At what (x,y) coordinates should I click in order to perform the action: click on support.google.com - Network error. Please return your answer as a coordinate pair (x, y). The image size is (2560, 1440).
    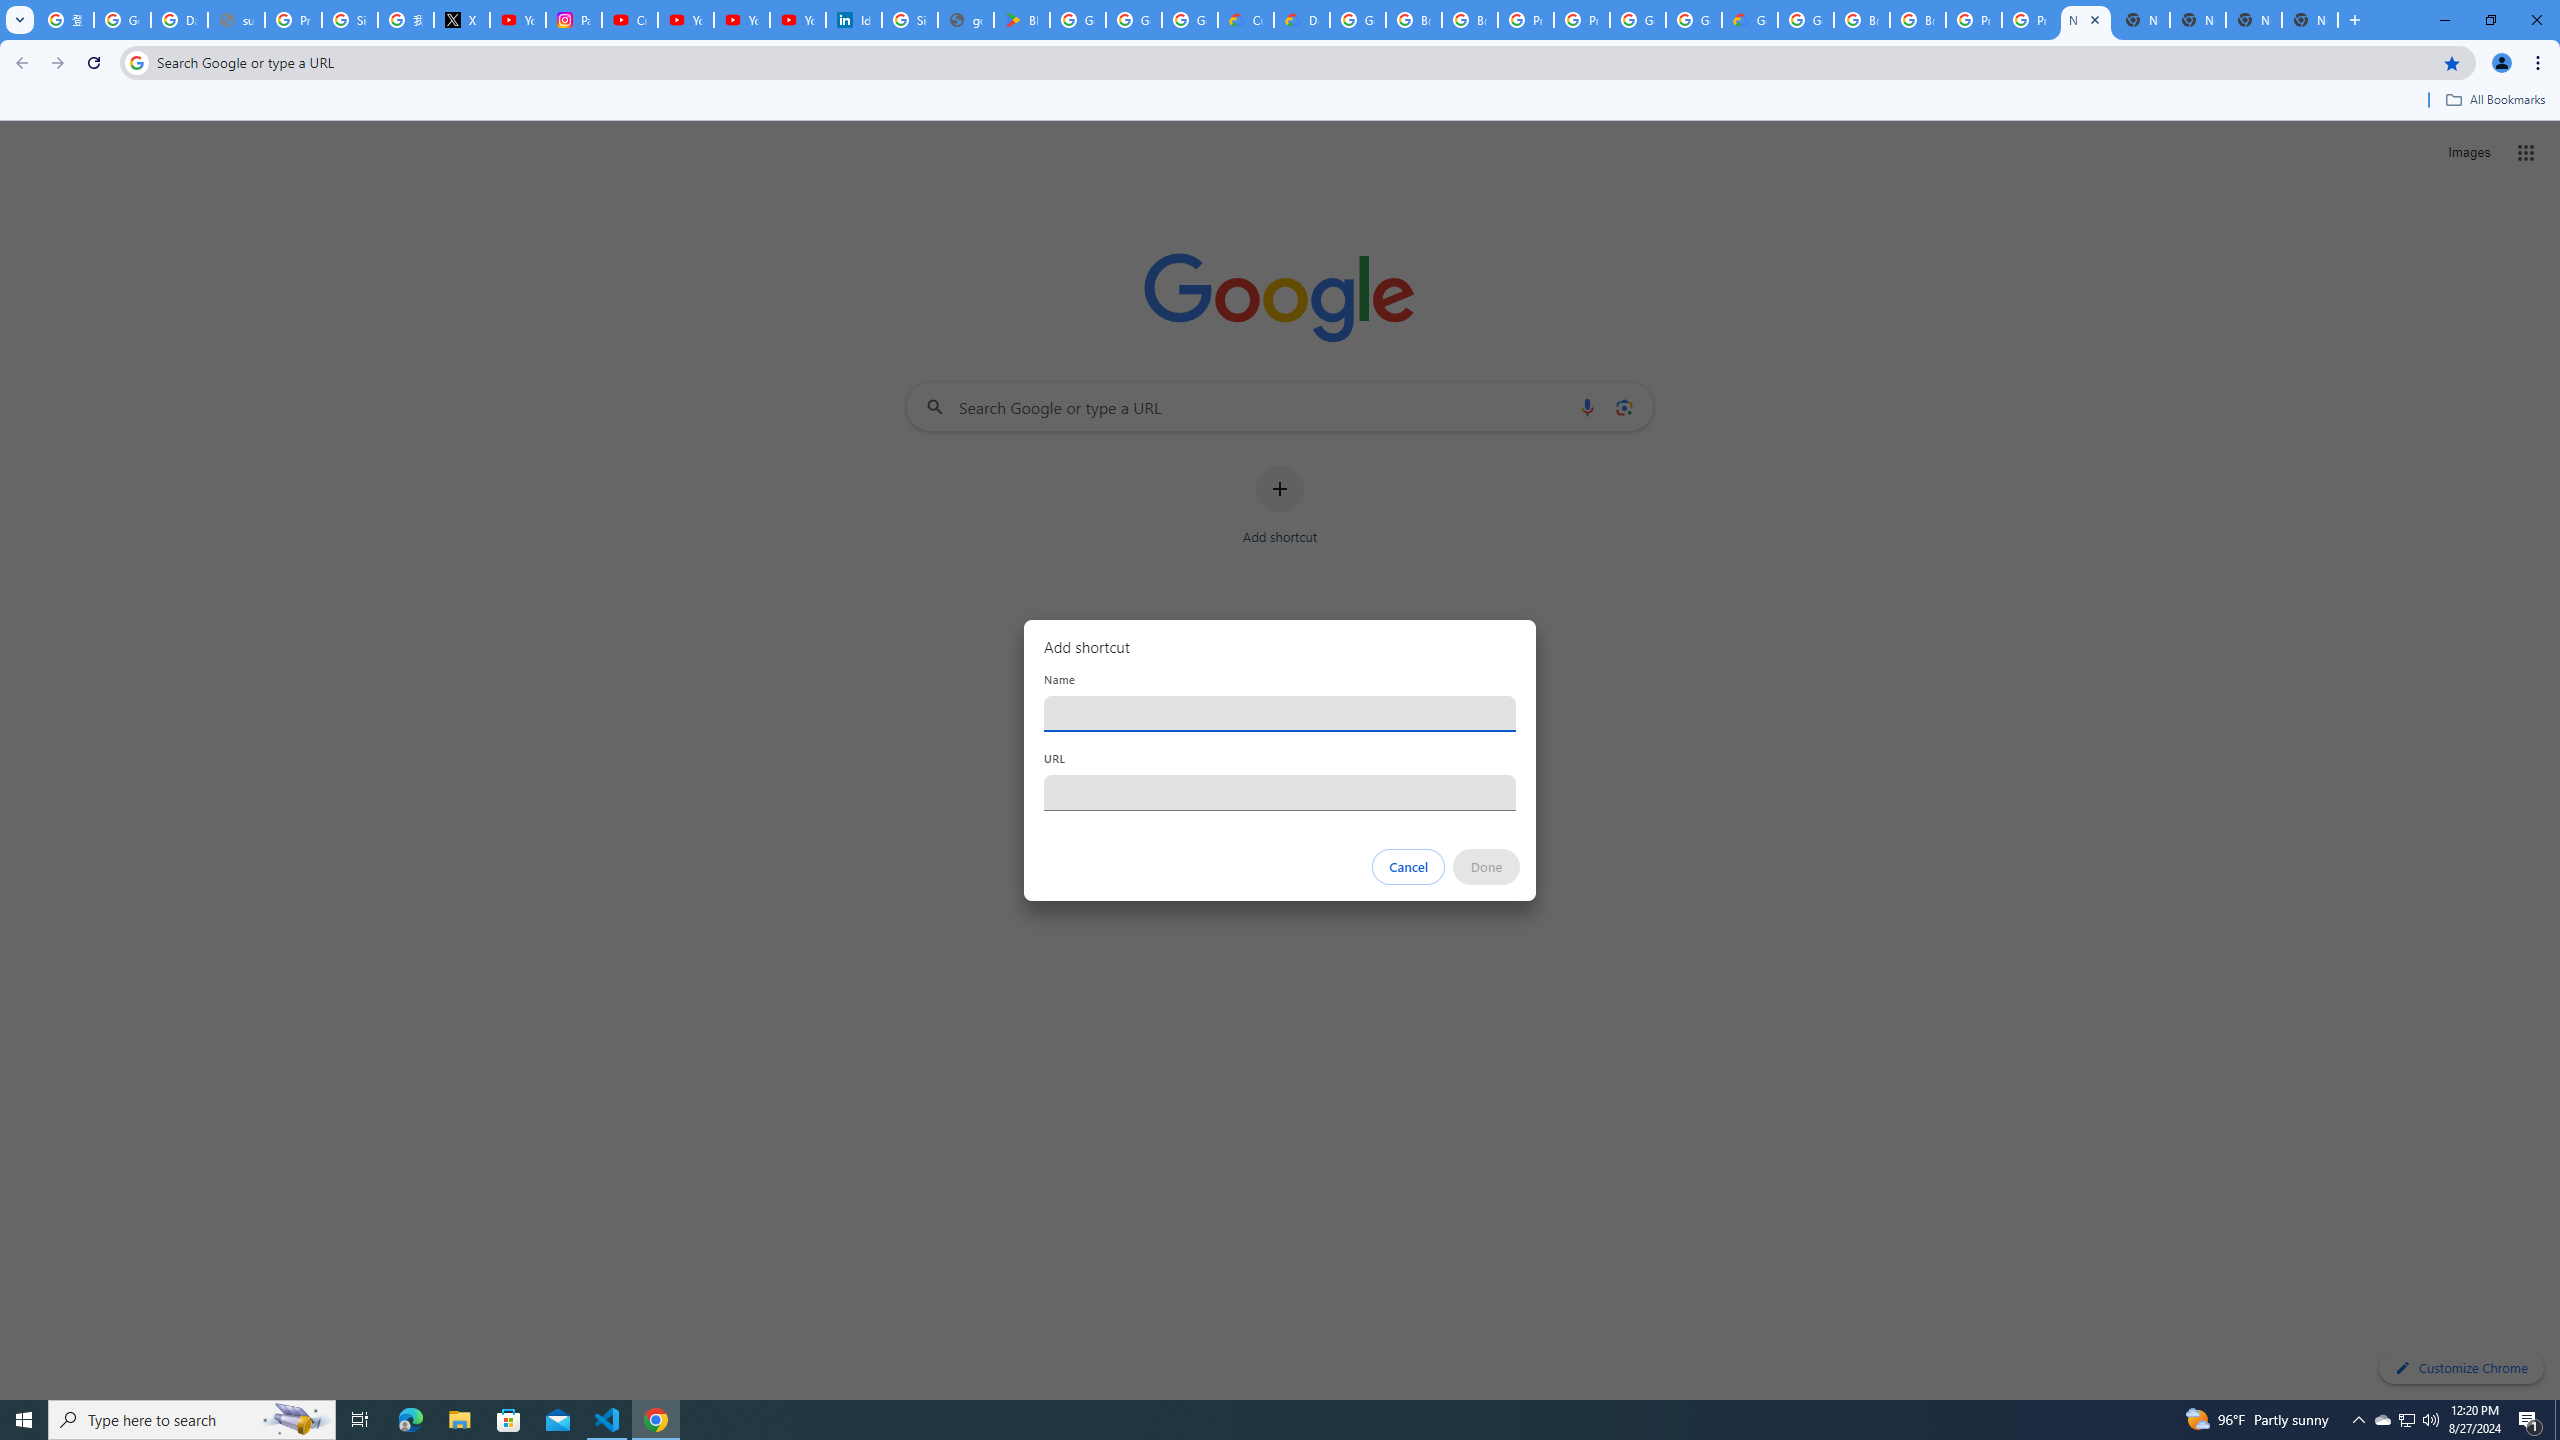
    Looking at the image, I should click on (236, 20).